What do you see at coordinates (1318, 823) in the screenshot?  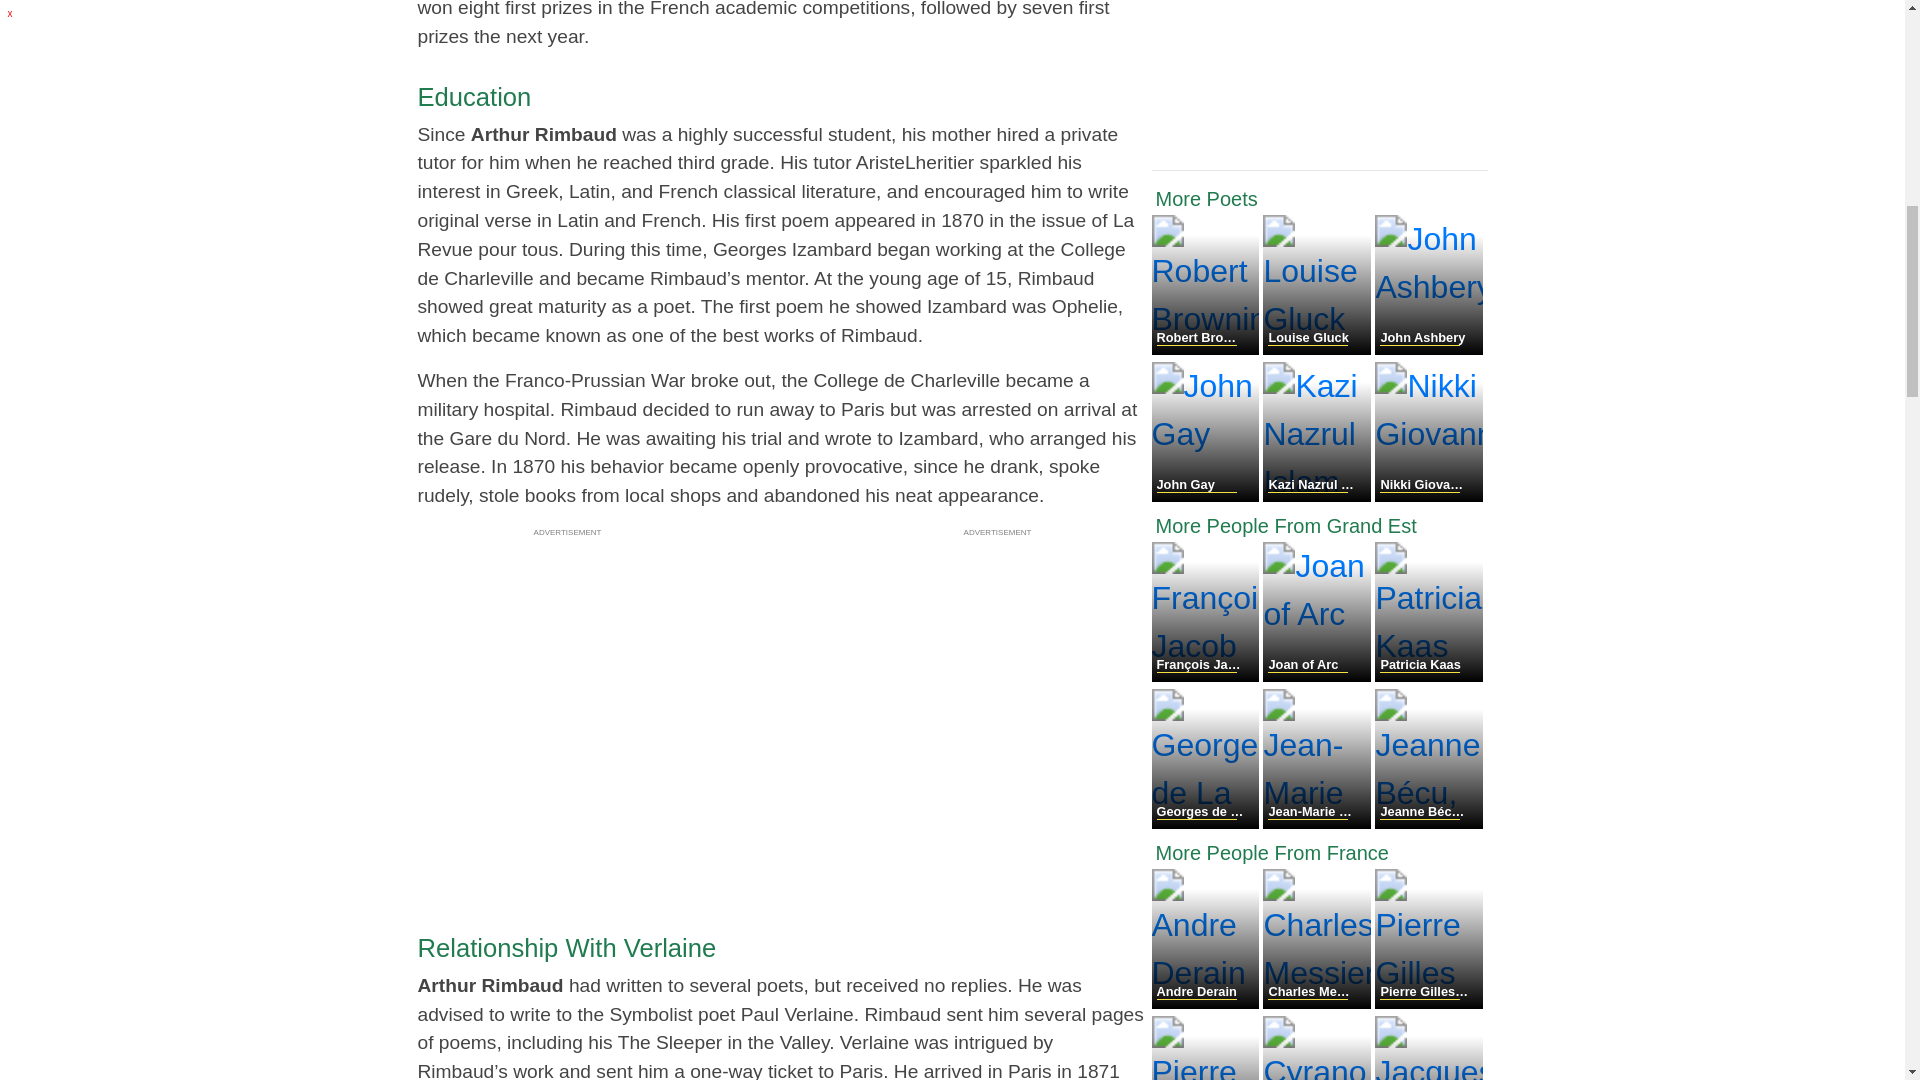 I see `Jean-Marie Lehn` at bounding box center [1318, 823].